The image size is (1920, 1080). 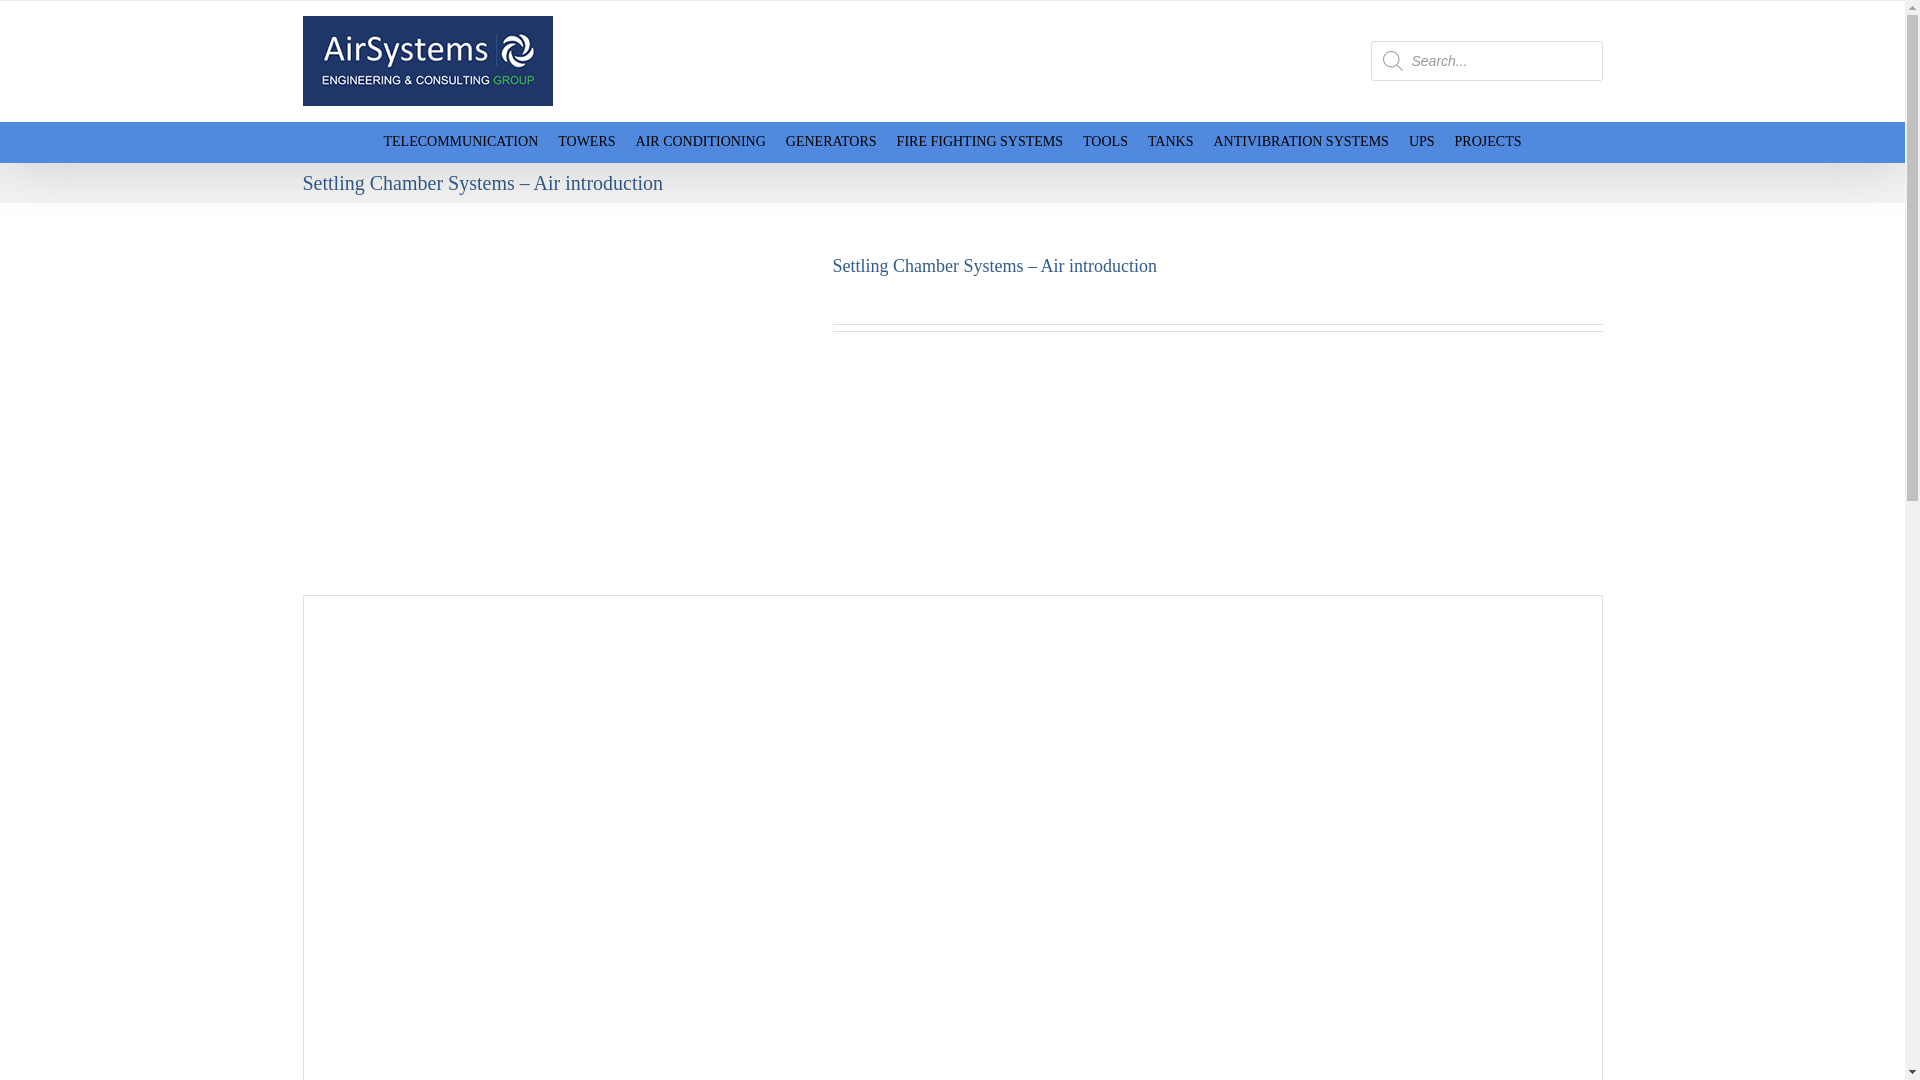 I want to click on TOWERS, so click(x=586, y=142).